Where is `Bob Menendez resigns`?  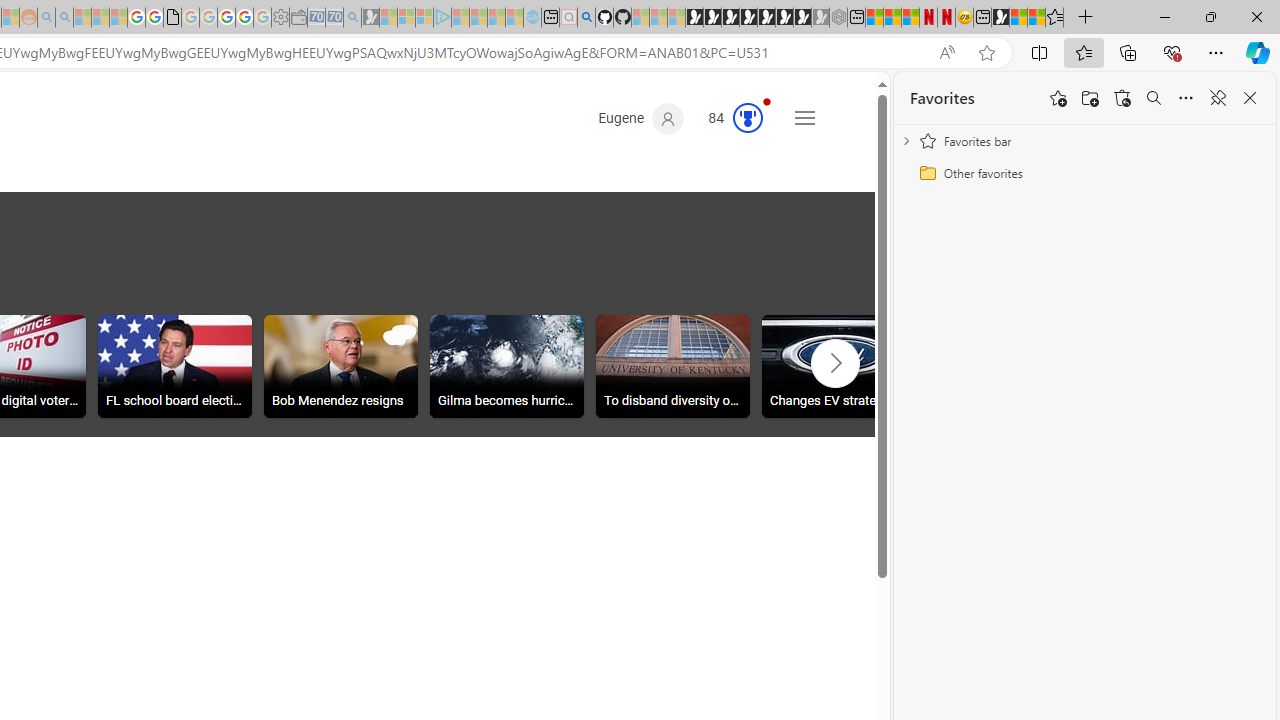
Bob Menendez resigns is located at coordinates (340, 369).